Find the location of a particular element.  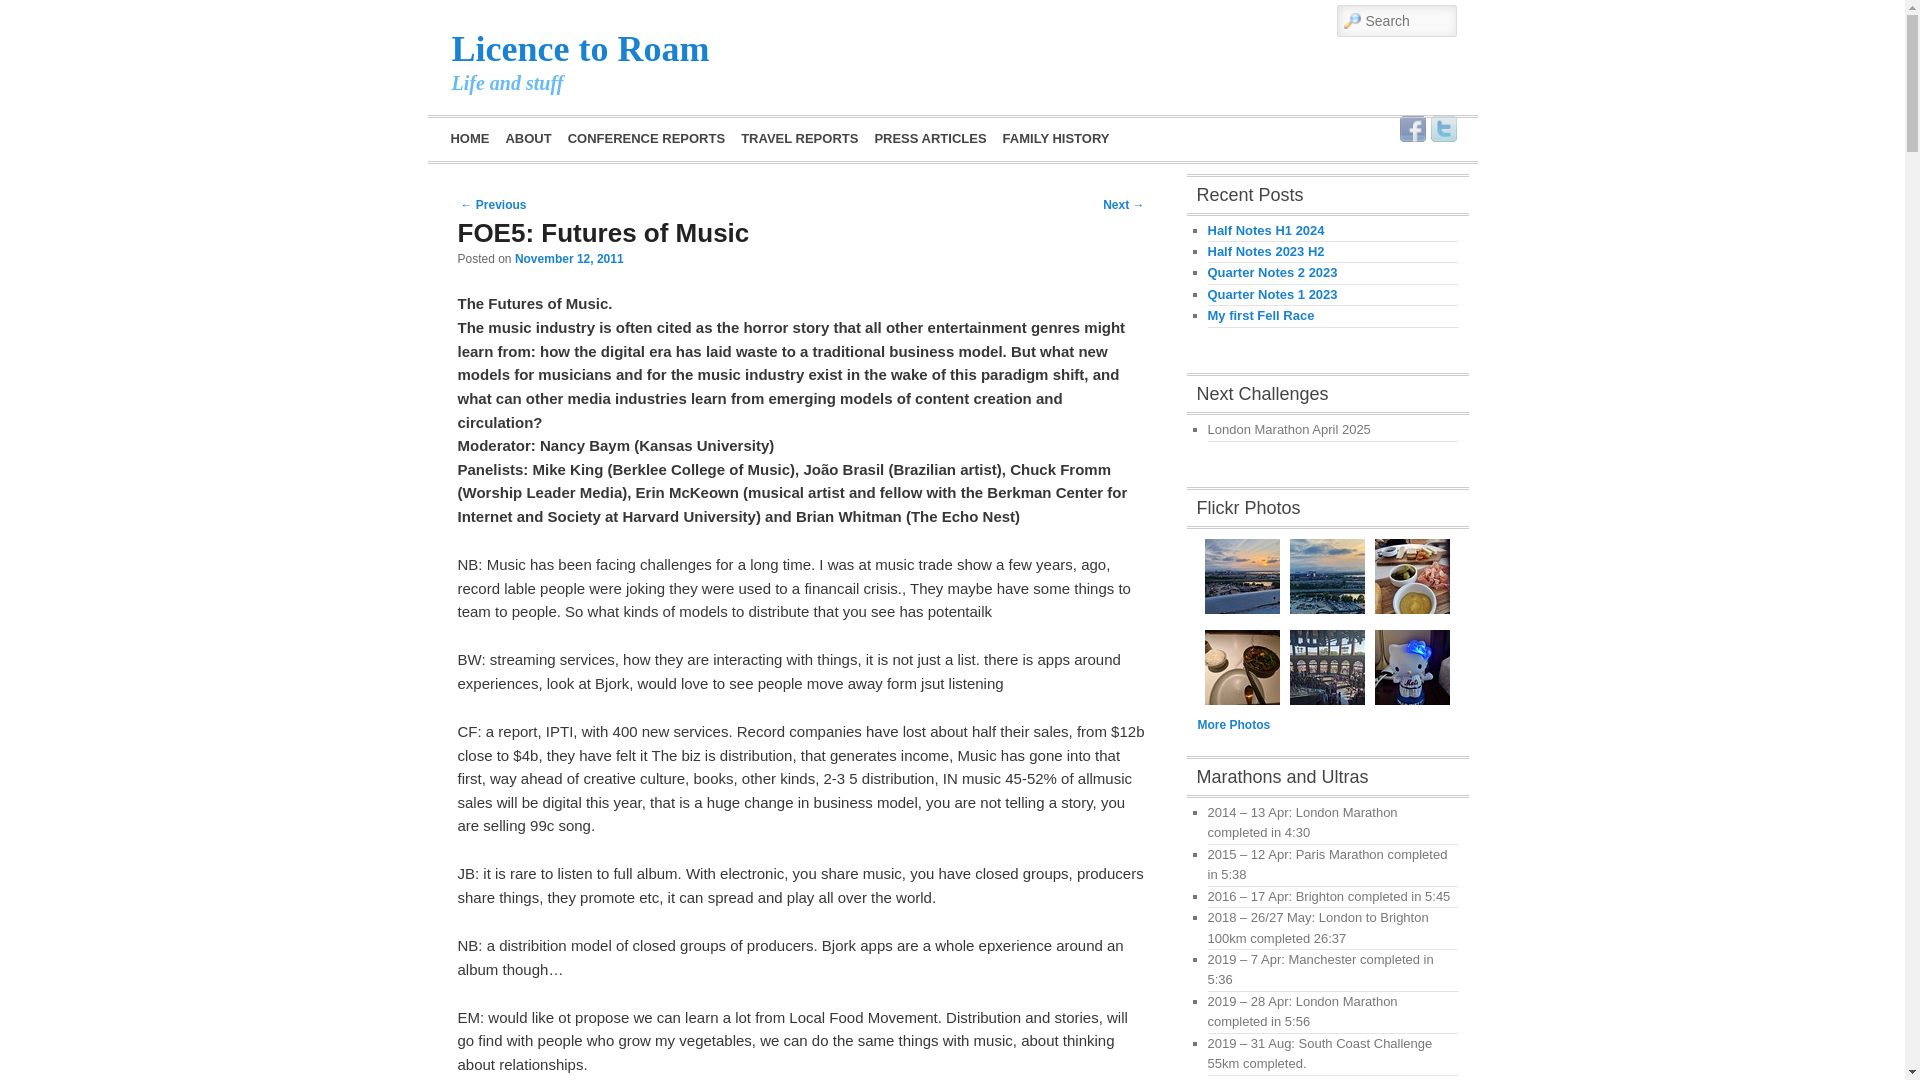

US Baseball Trip, May 2024 is located at coordinates (1242, 576).